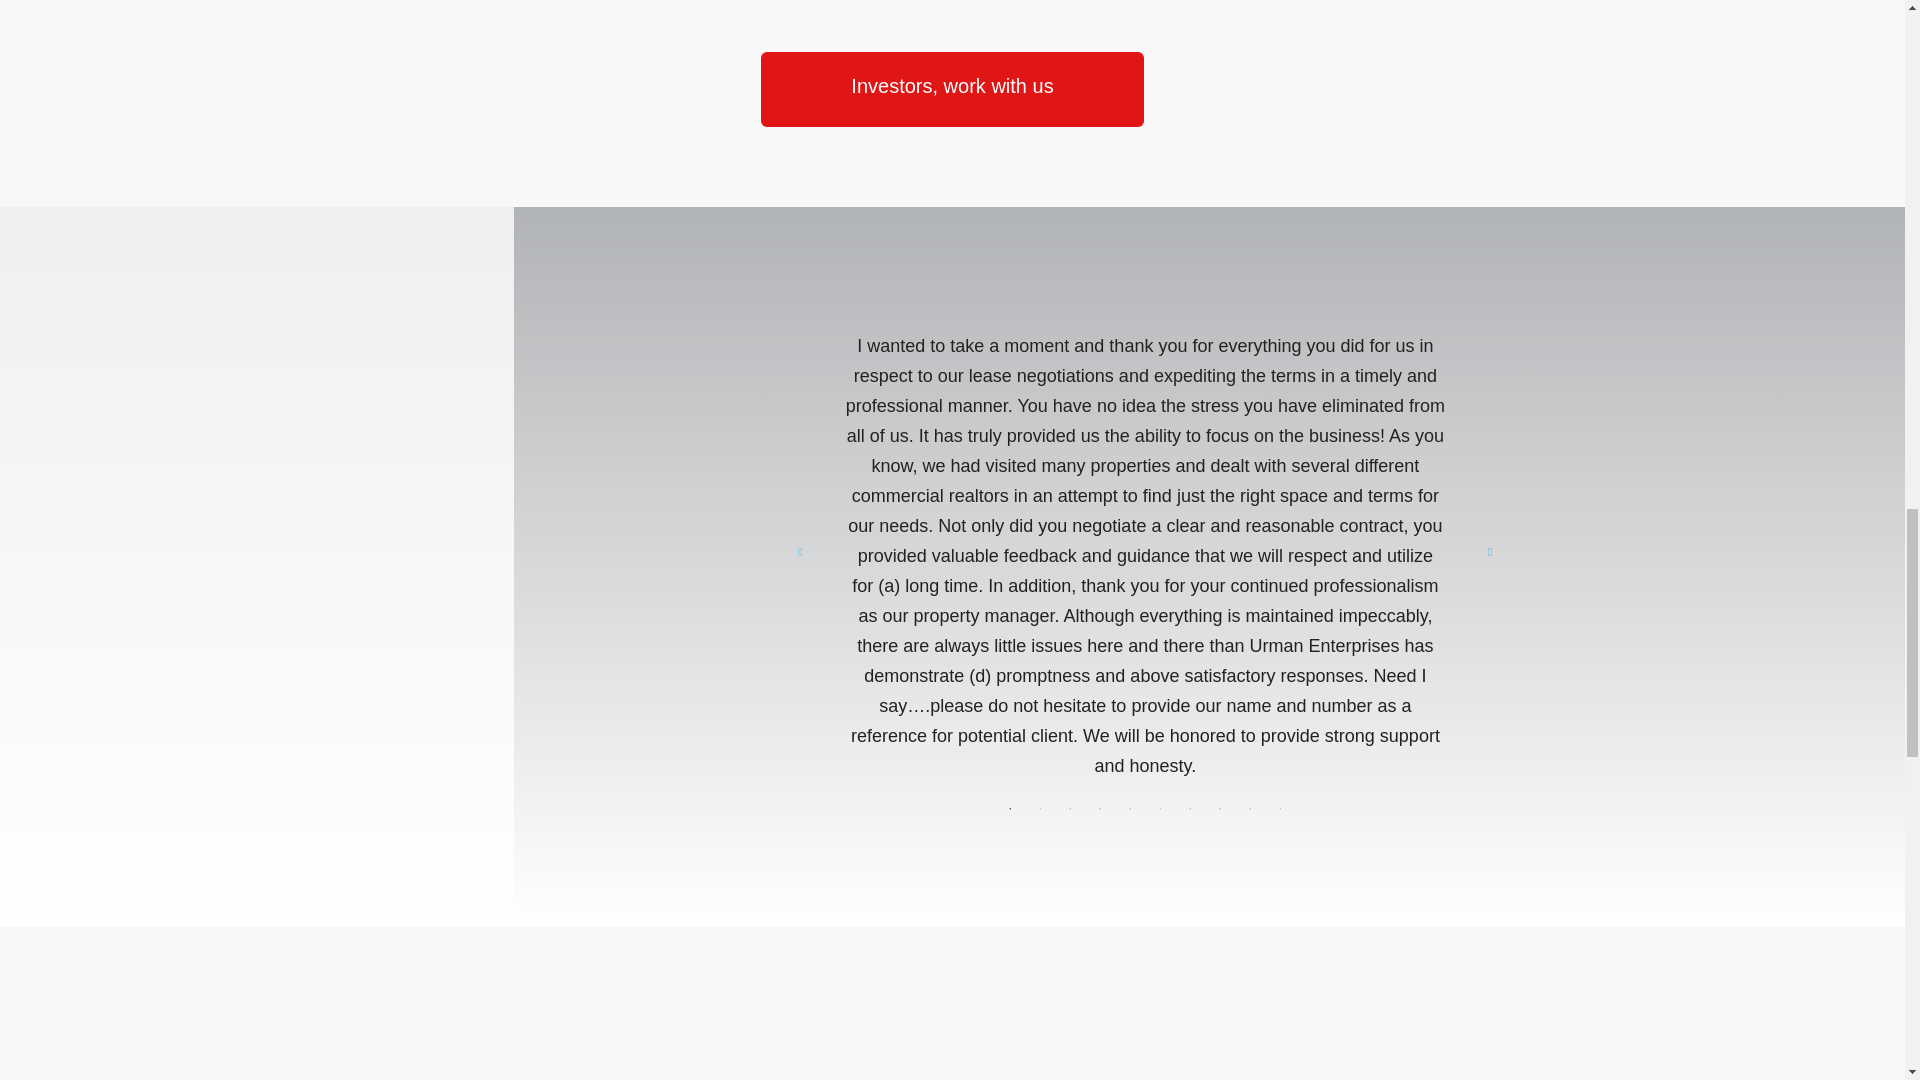  I want to click on 9, so click(1250, 808).